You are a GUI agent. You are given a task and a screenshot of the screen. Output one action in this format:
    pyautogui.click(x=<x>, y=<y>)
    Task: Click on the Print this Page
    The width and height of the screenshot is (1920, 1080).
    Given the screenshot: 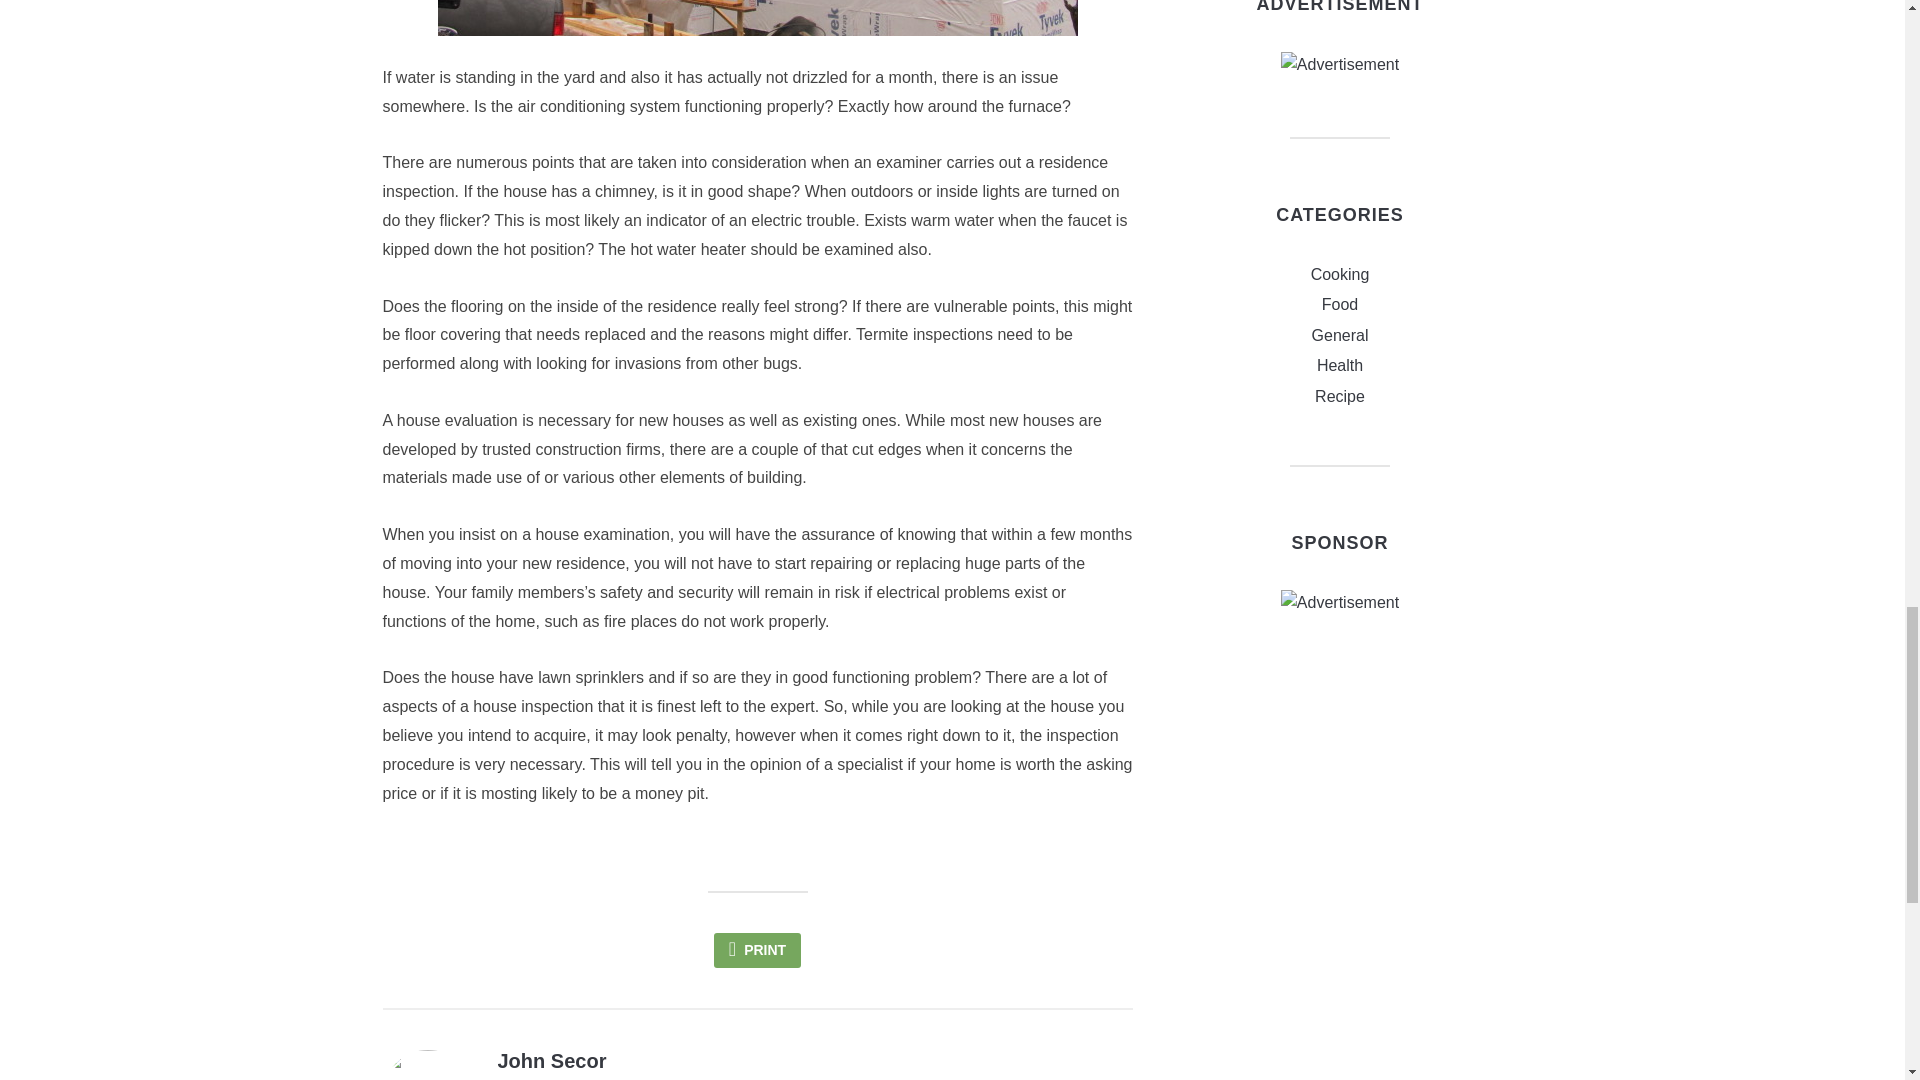 What is the action you would take?
    pyautogui.click(x=757, y=950)
    